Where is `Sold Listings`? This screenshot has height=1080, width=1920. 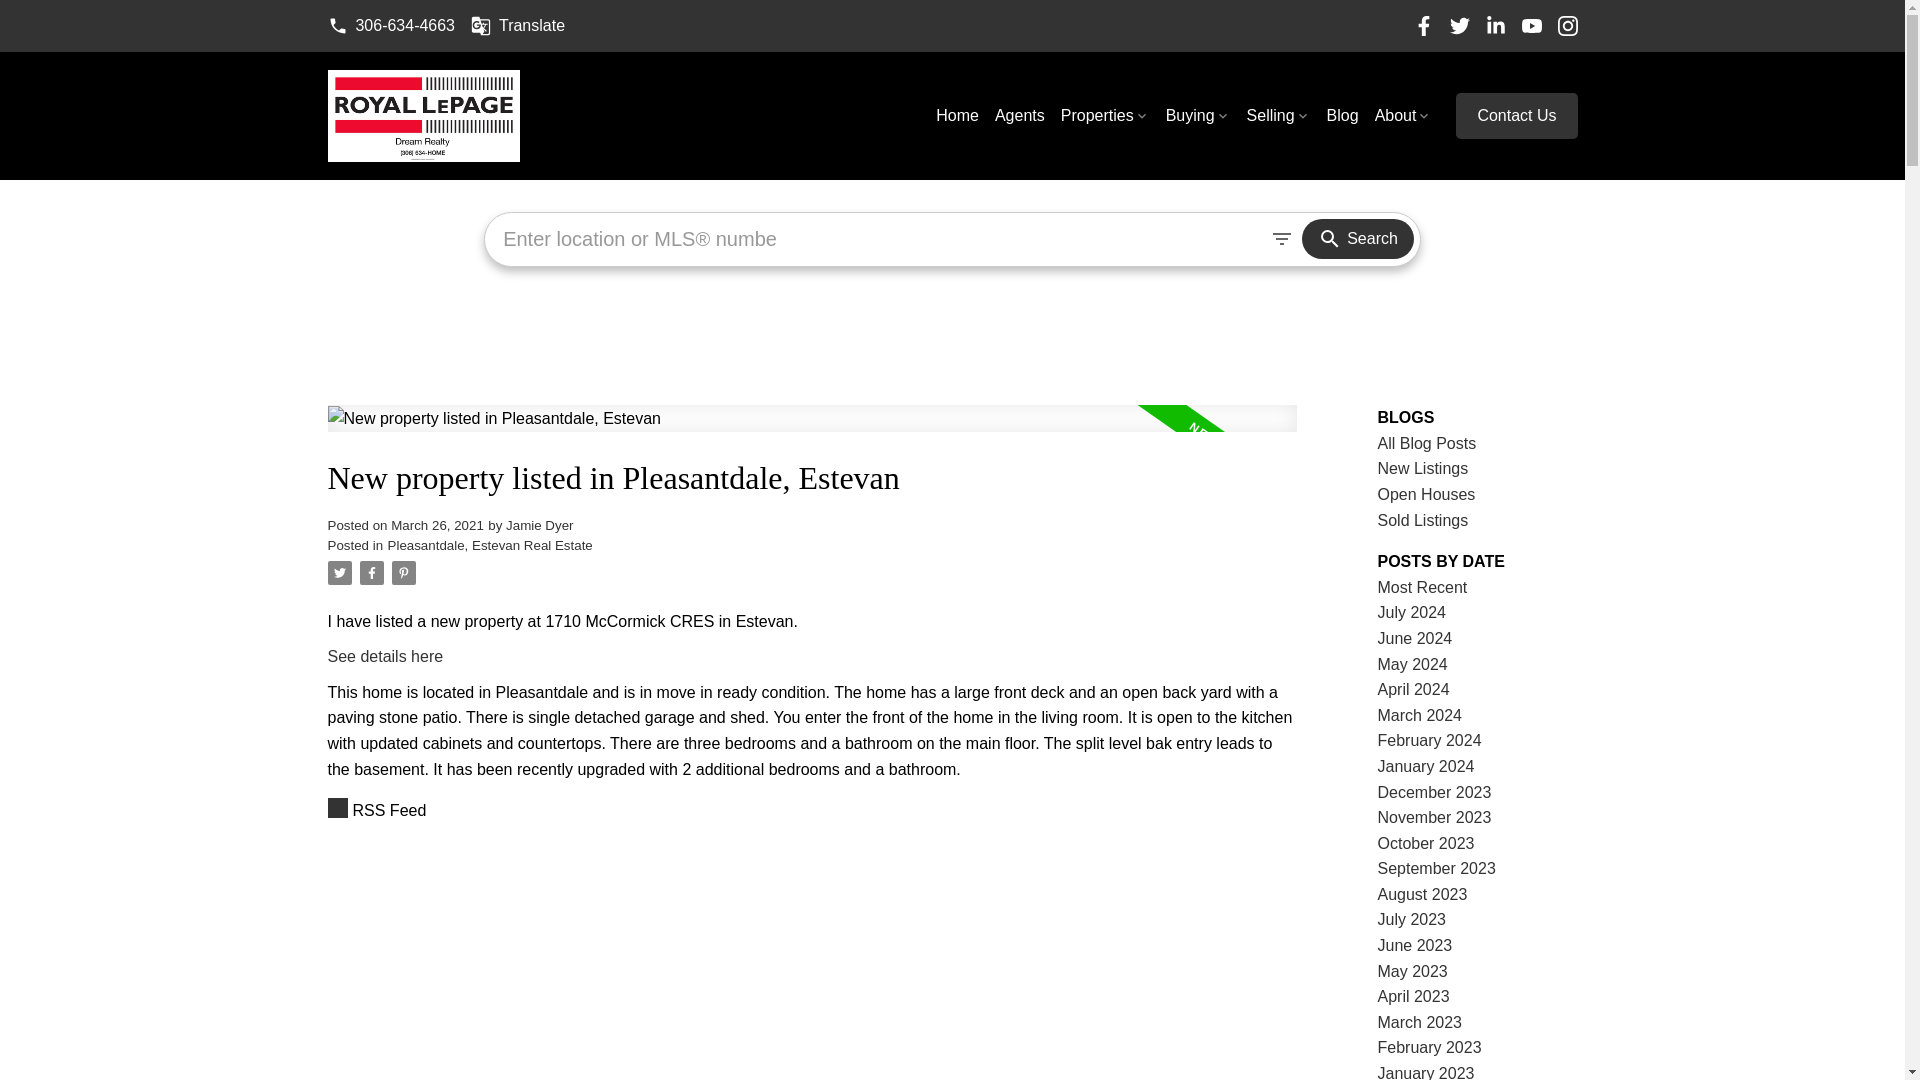
Sold Listings is located at coordinates (1423, 520).